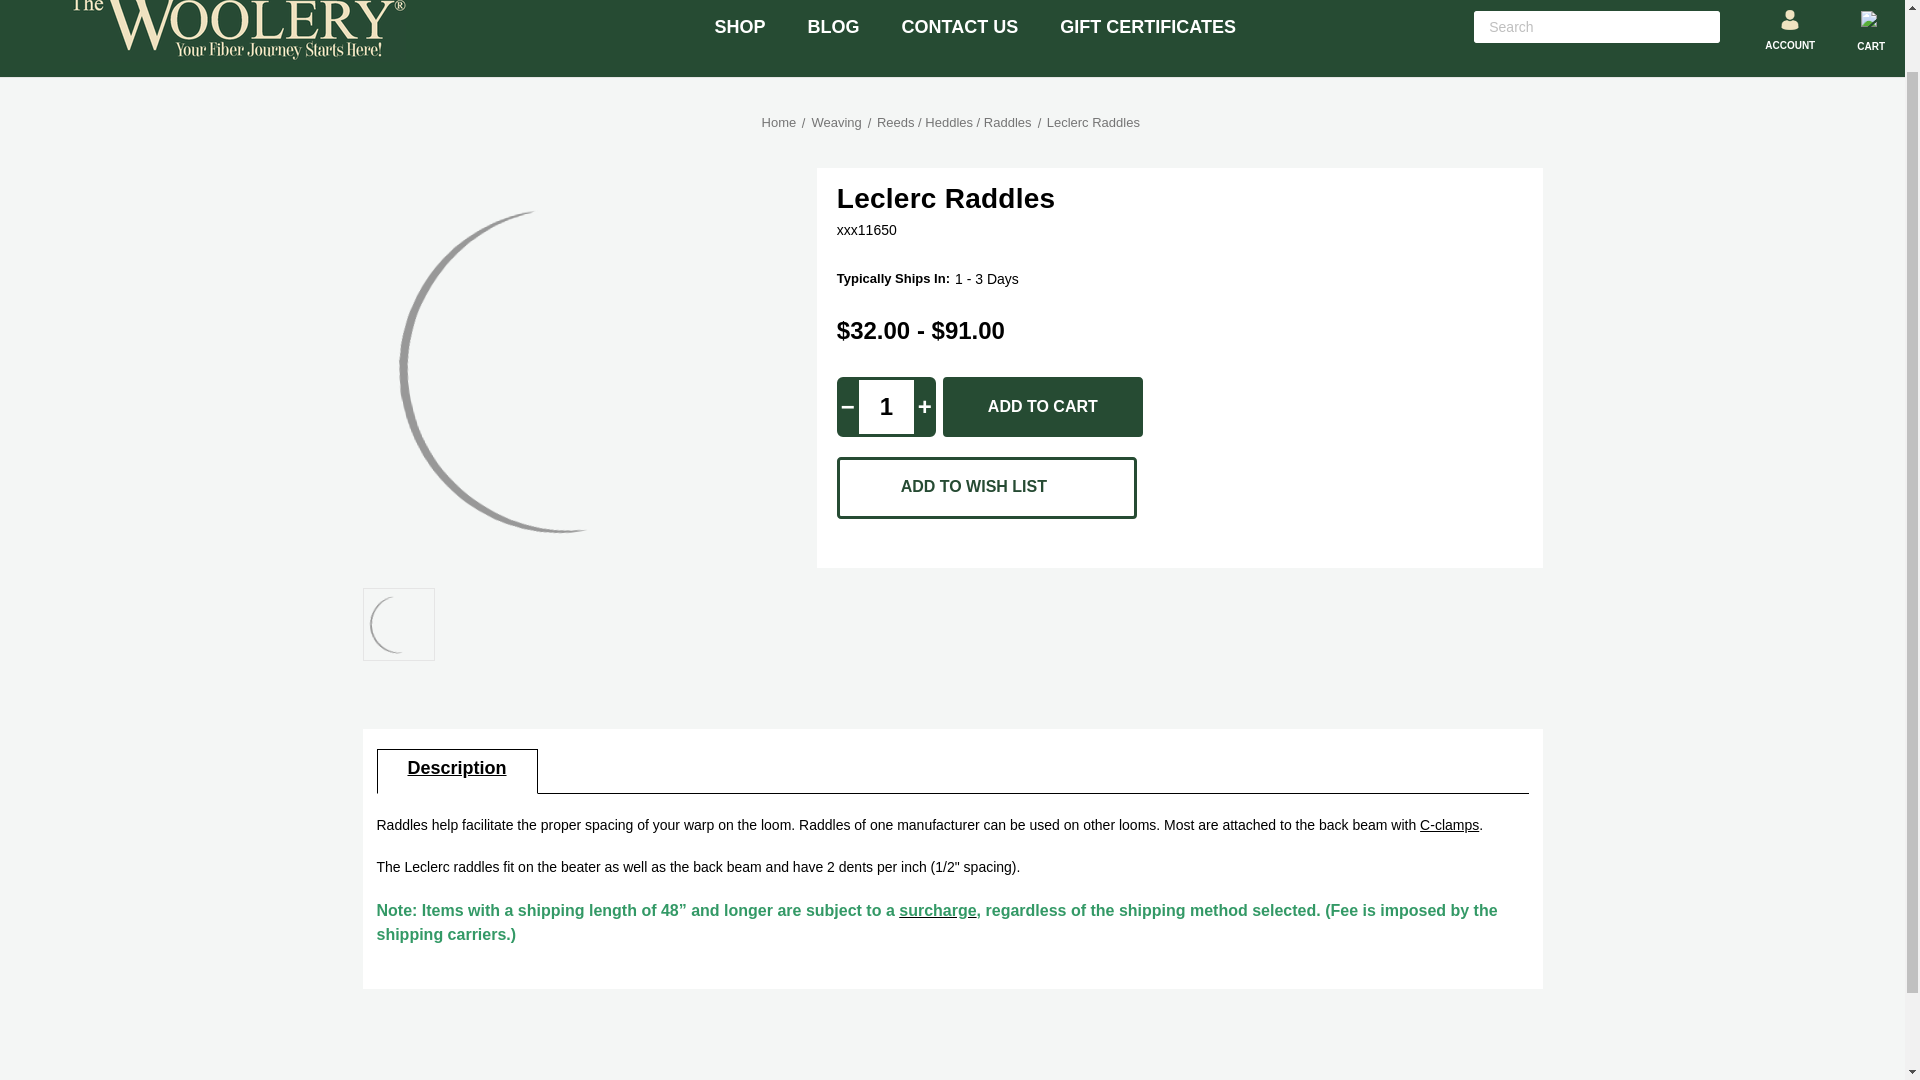 This screenshot has width=1920, height=1080. I want to click on Leclerc Raddles, so click(400, 624).